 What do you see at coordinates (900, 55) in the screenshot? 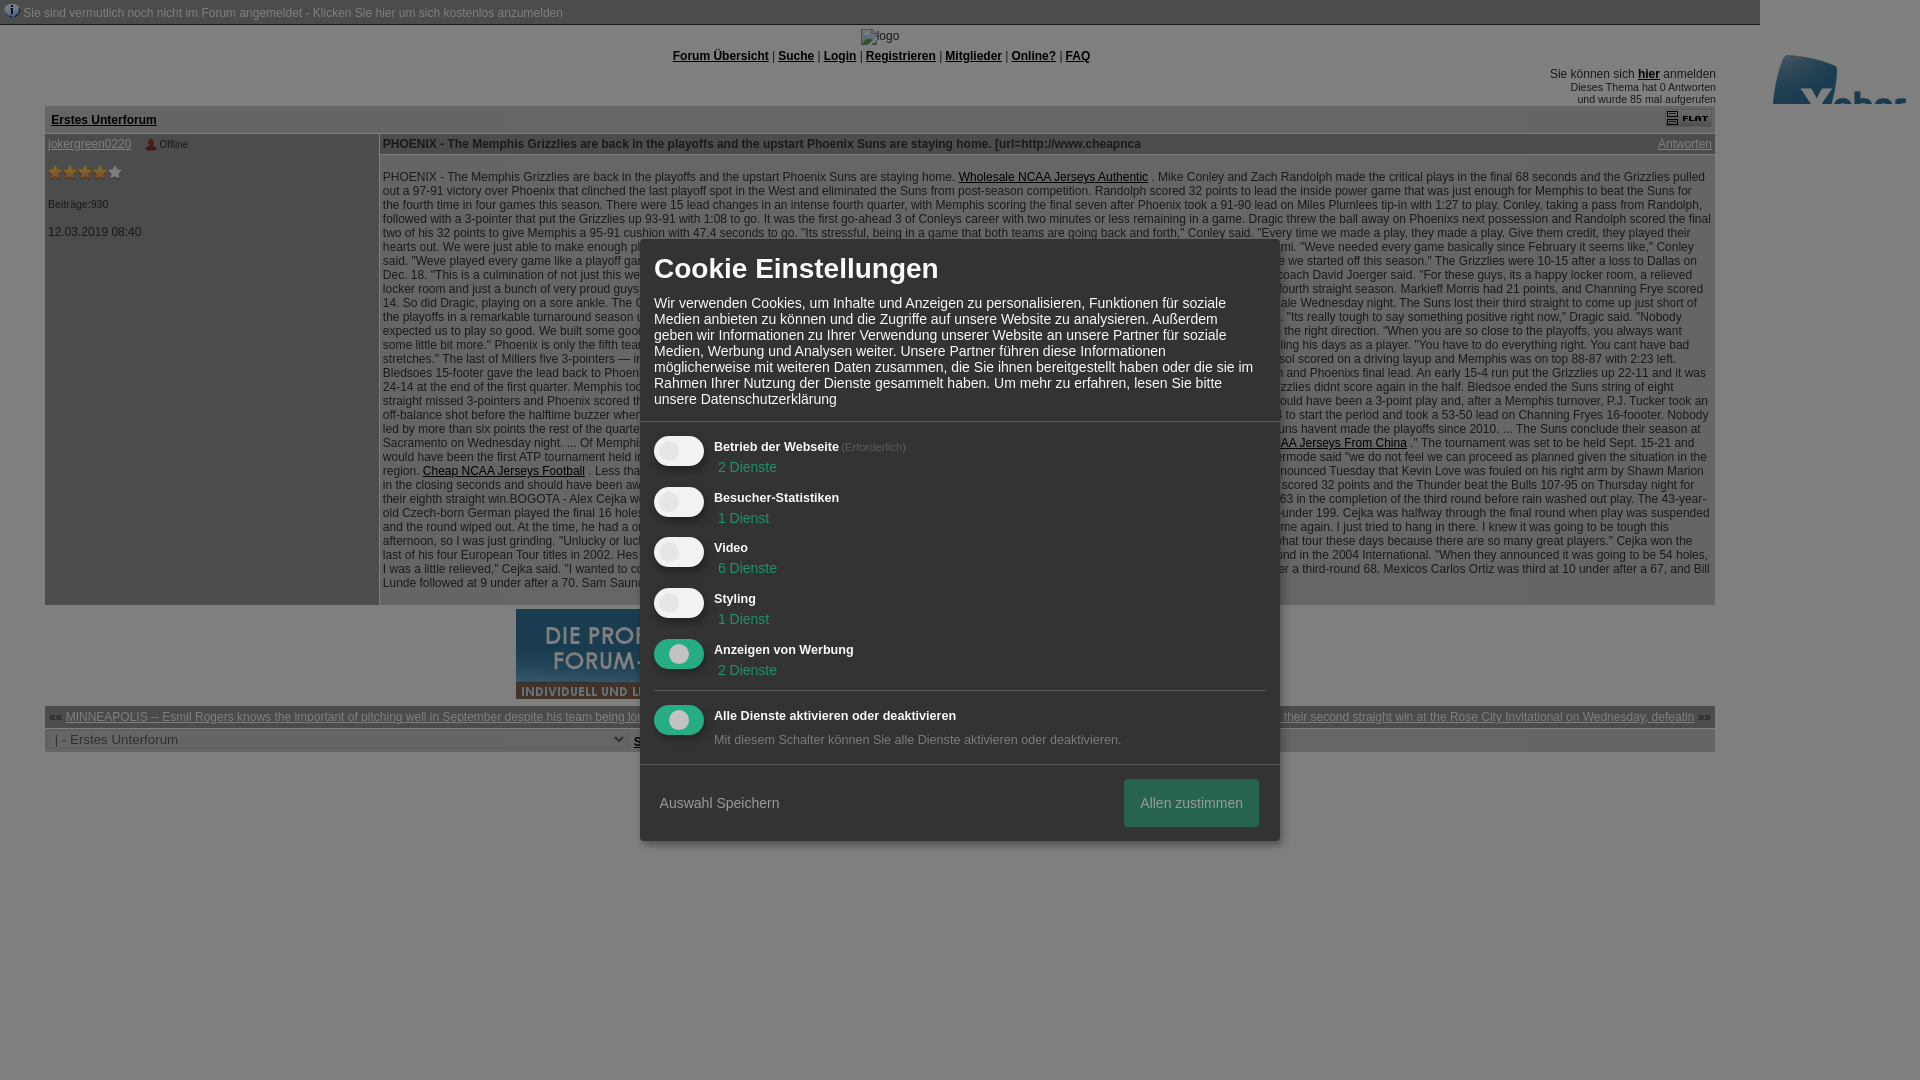
I see `Registrieren` at bounding box center [900, 55].